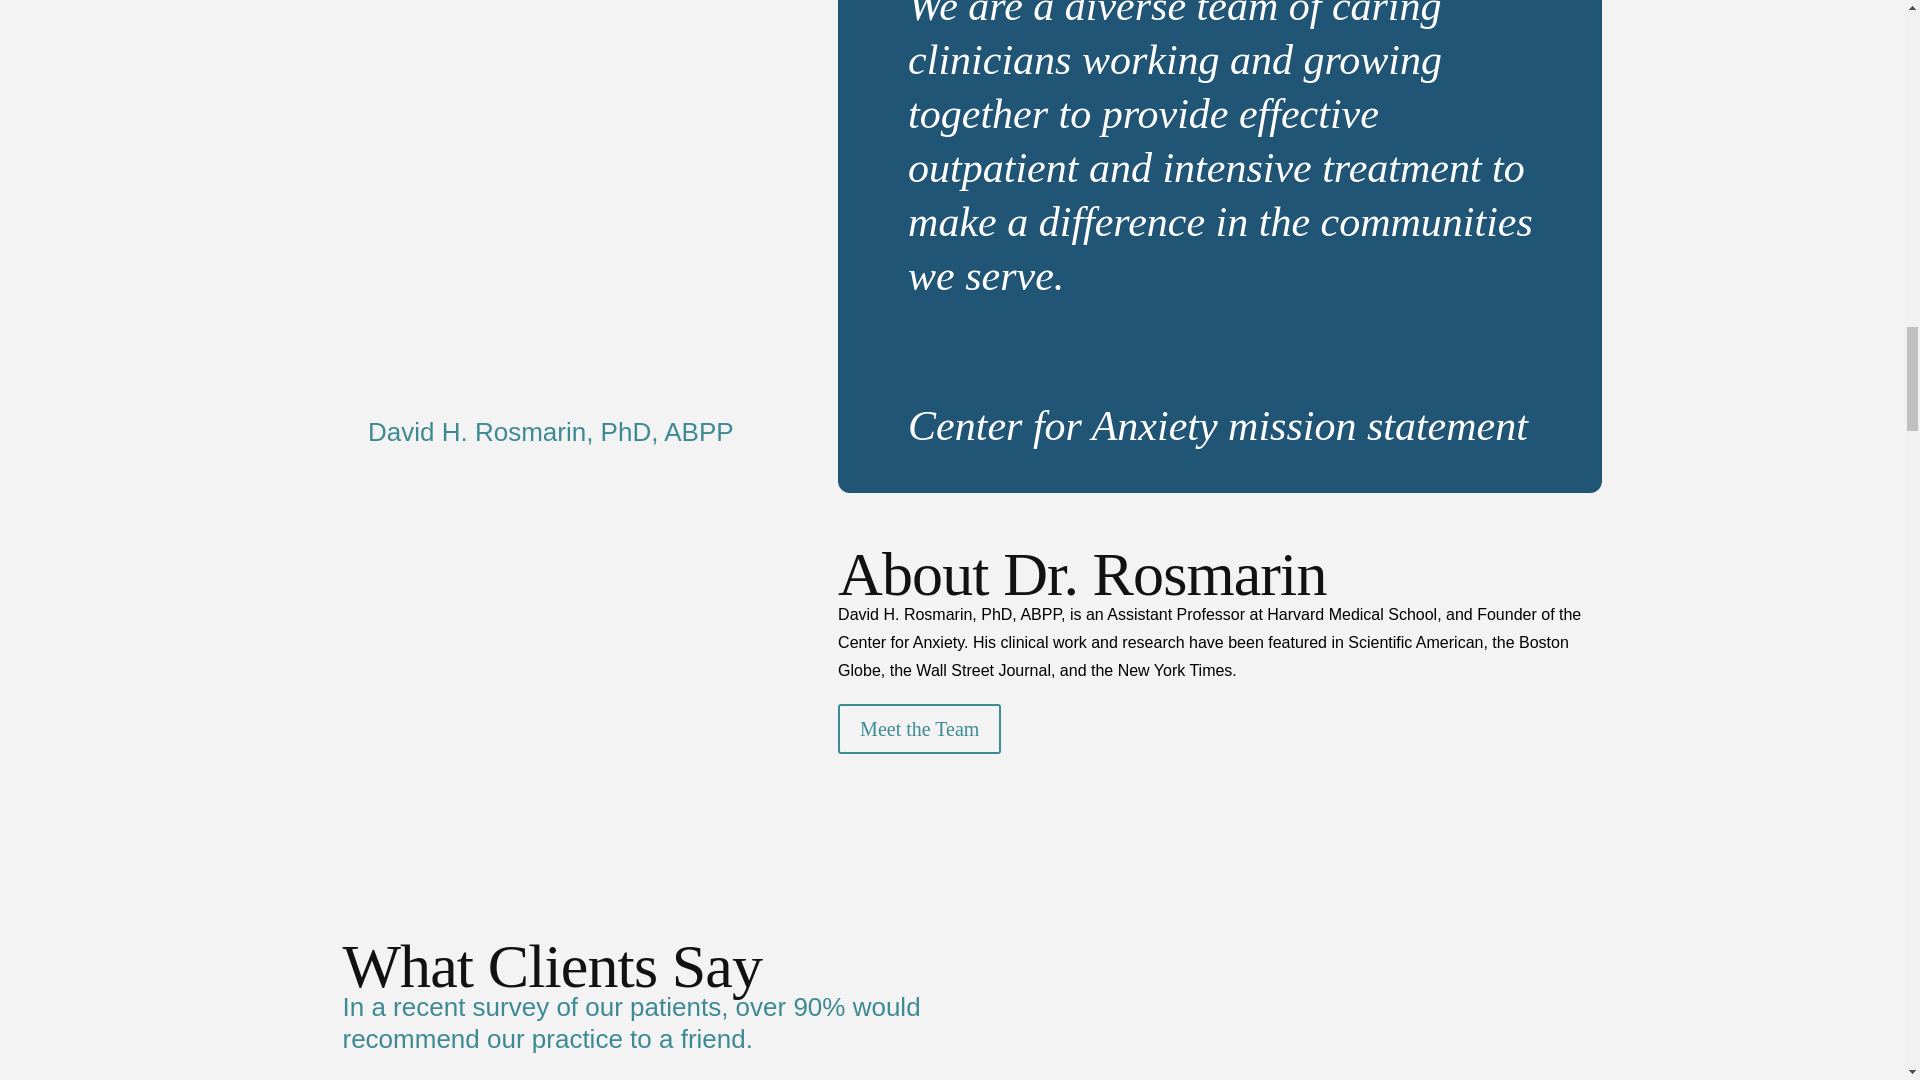  I want to click on Meet the Team, so click(918, 728).